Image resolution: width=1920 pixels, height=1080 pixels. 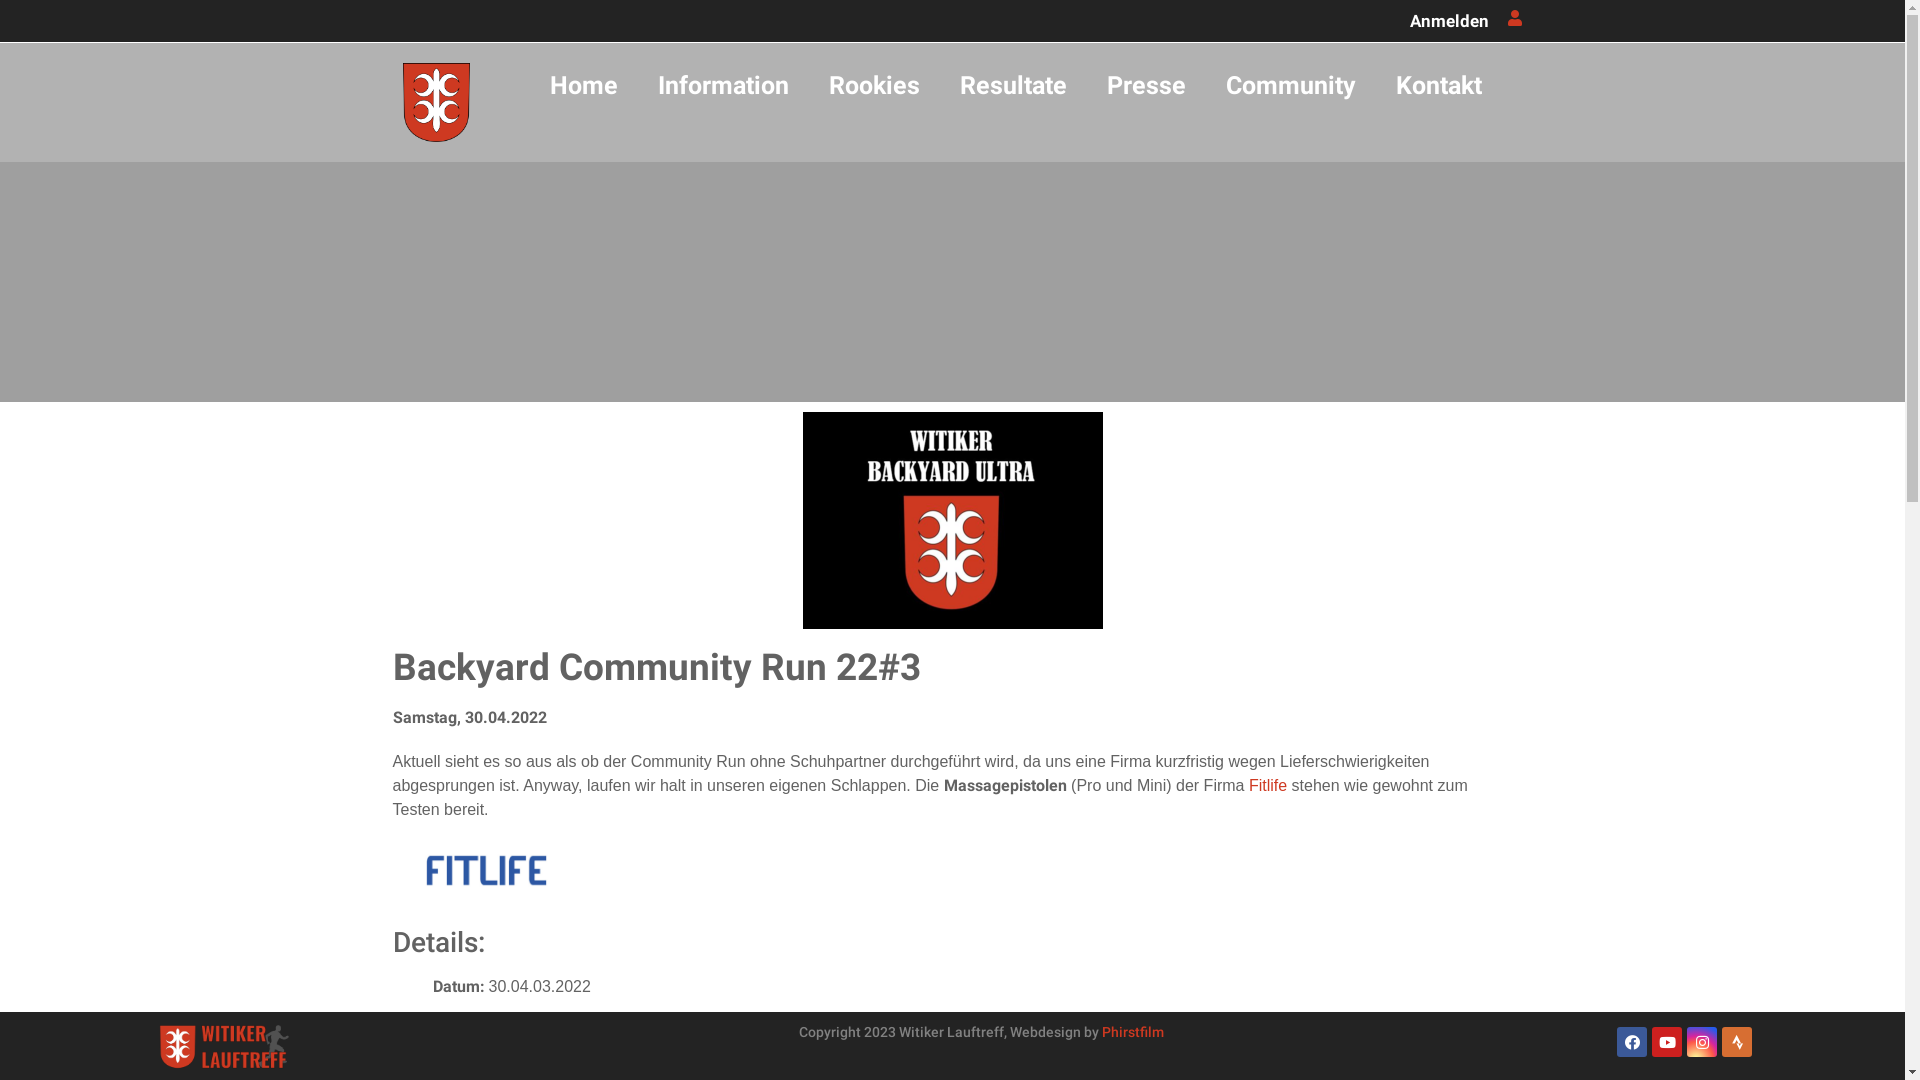 I want to click on Kontakt, so click(x=1439, y=86).